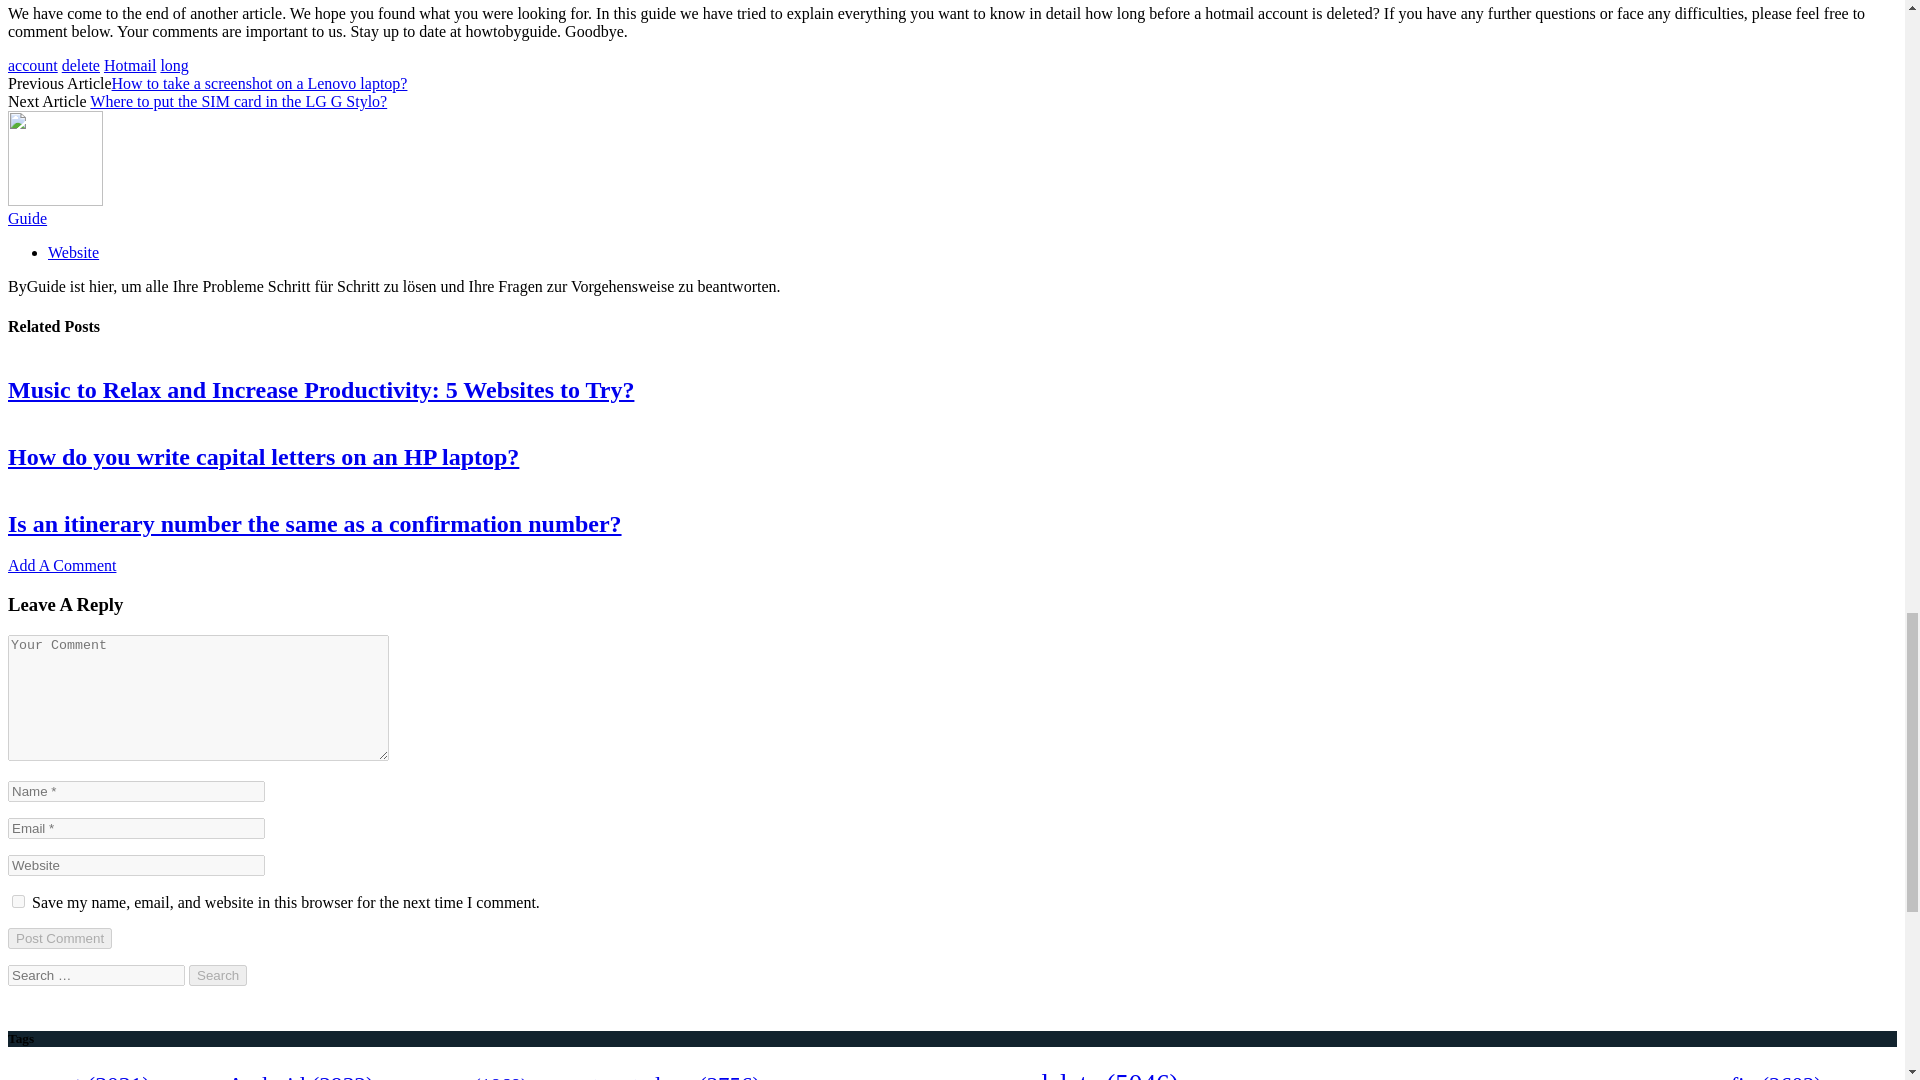 Image resolution: width=1920 pixels, height=1080 pixels. I want to click on long, so click(174, 66).